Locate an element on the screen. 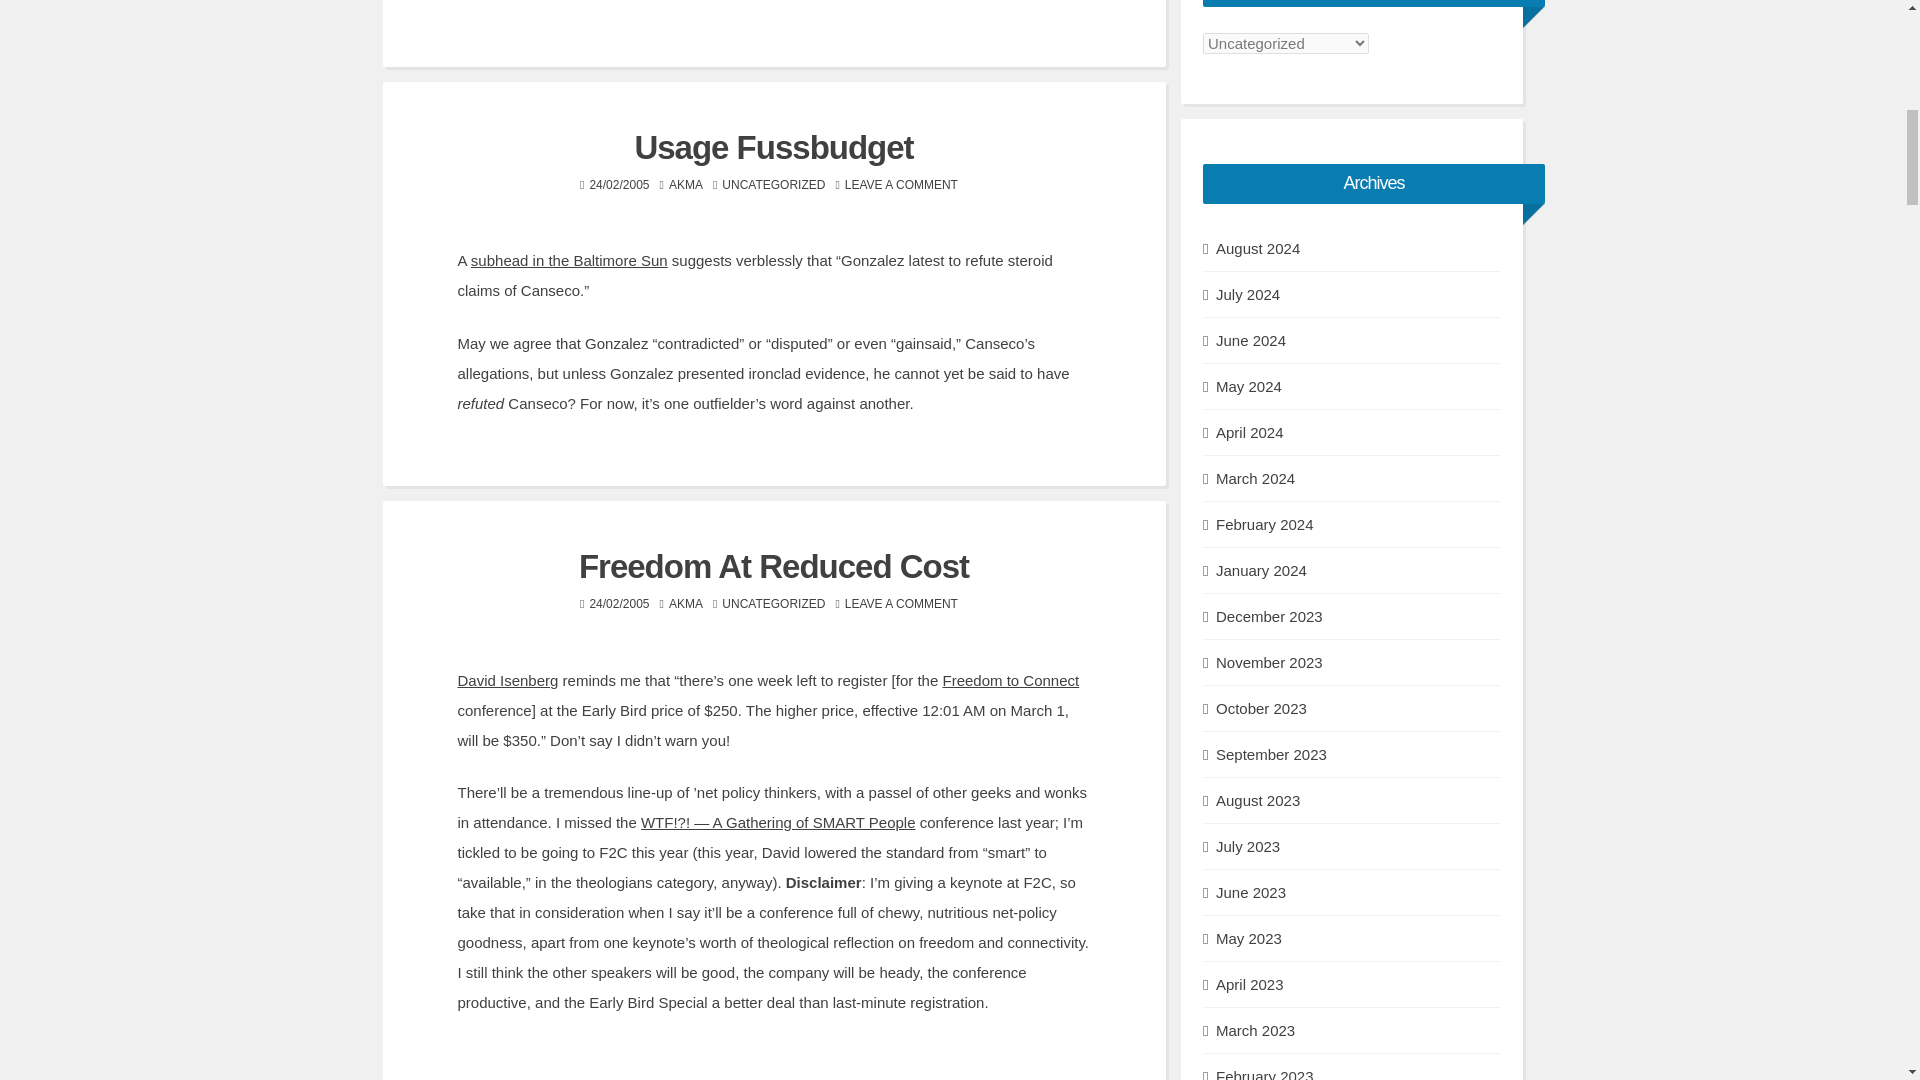  UNCATEGORIZED is located at coordinates (773, 185).